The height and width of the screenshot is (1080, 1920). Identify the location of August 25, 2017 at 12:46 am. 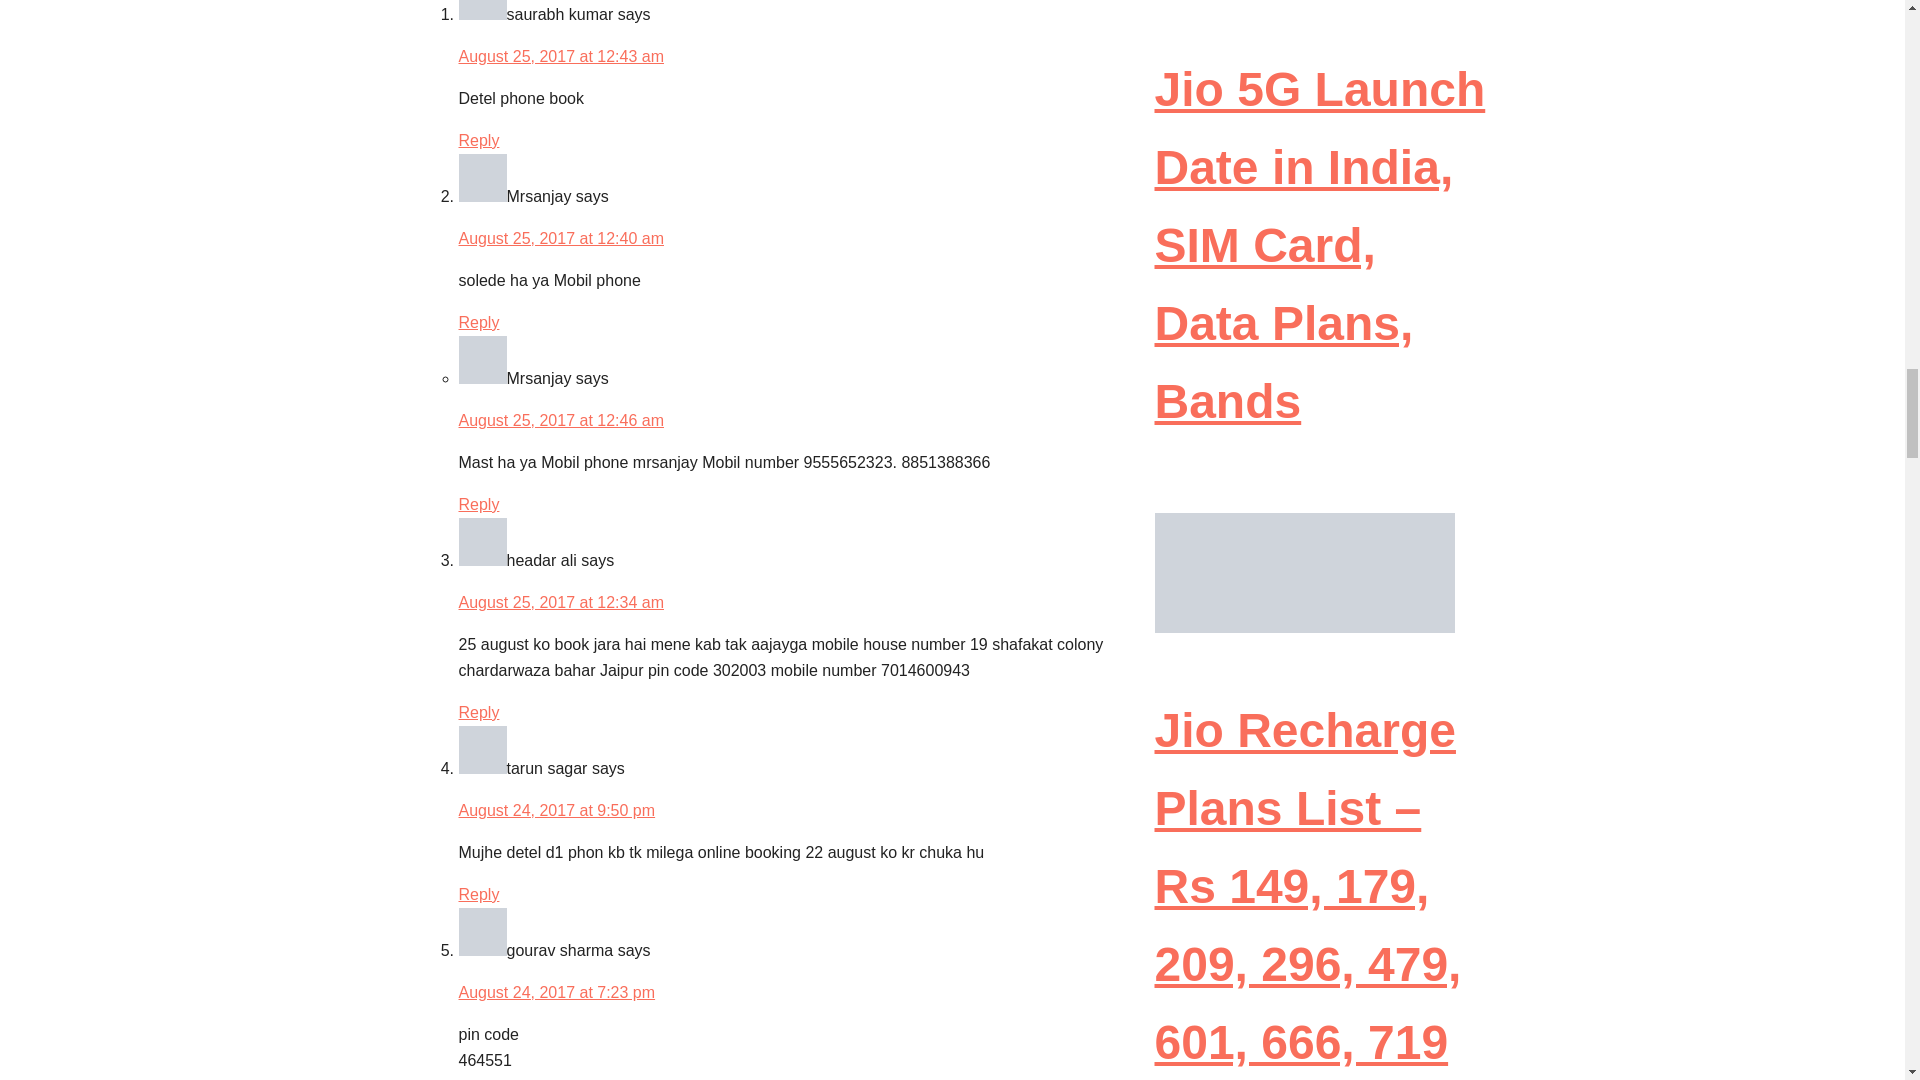
(560, 420).